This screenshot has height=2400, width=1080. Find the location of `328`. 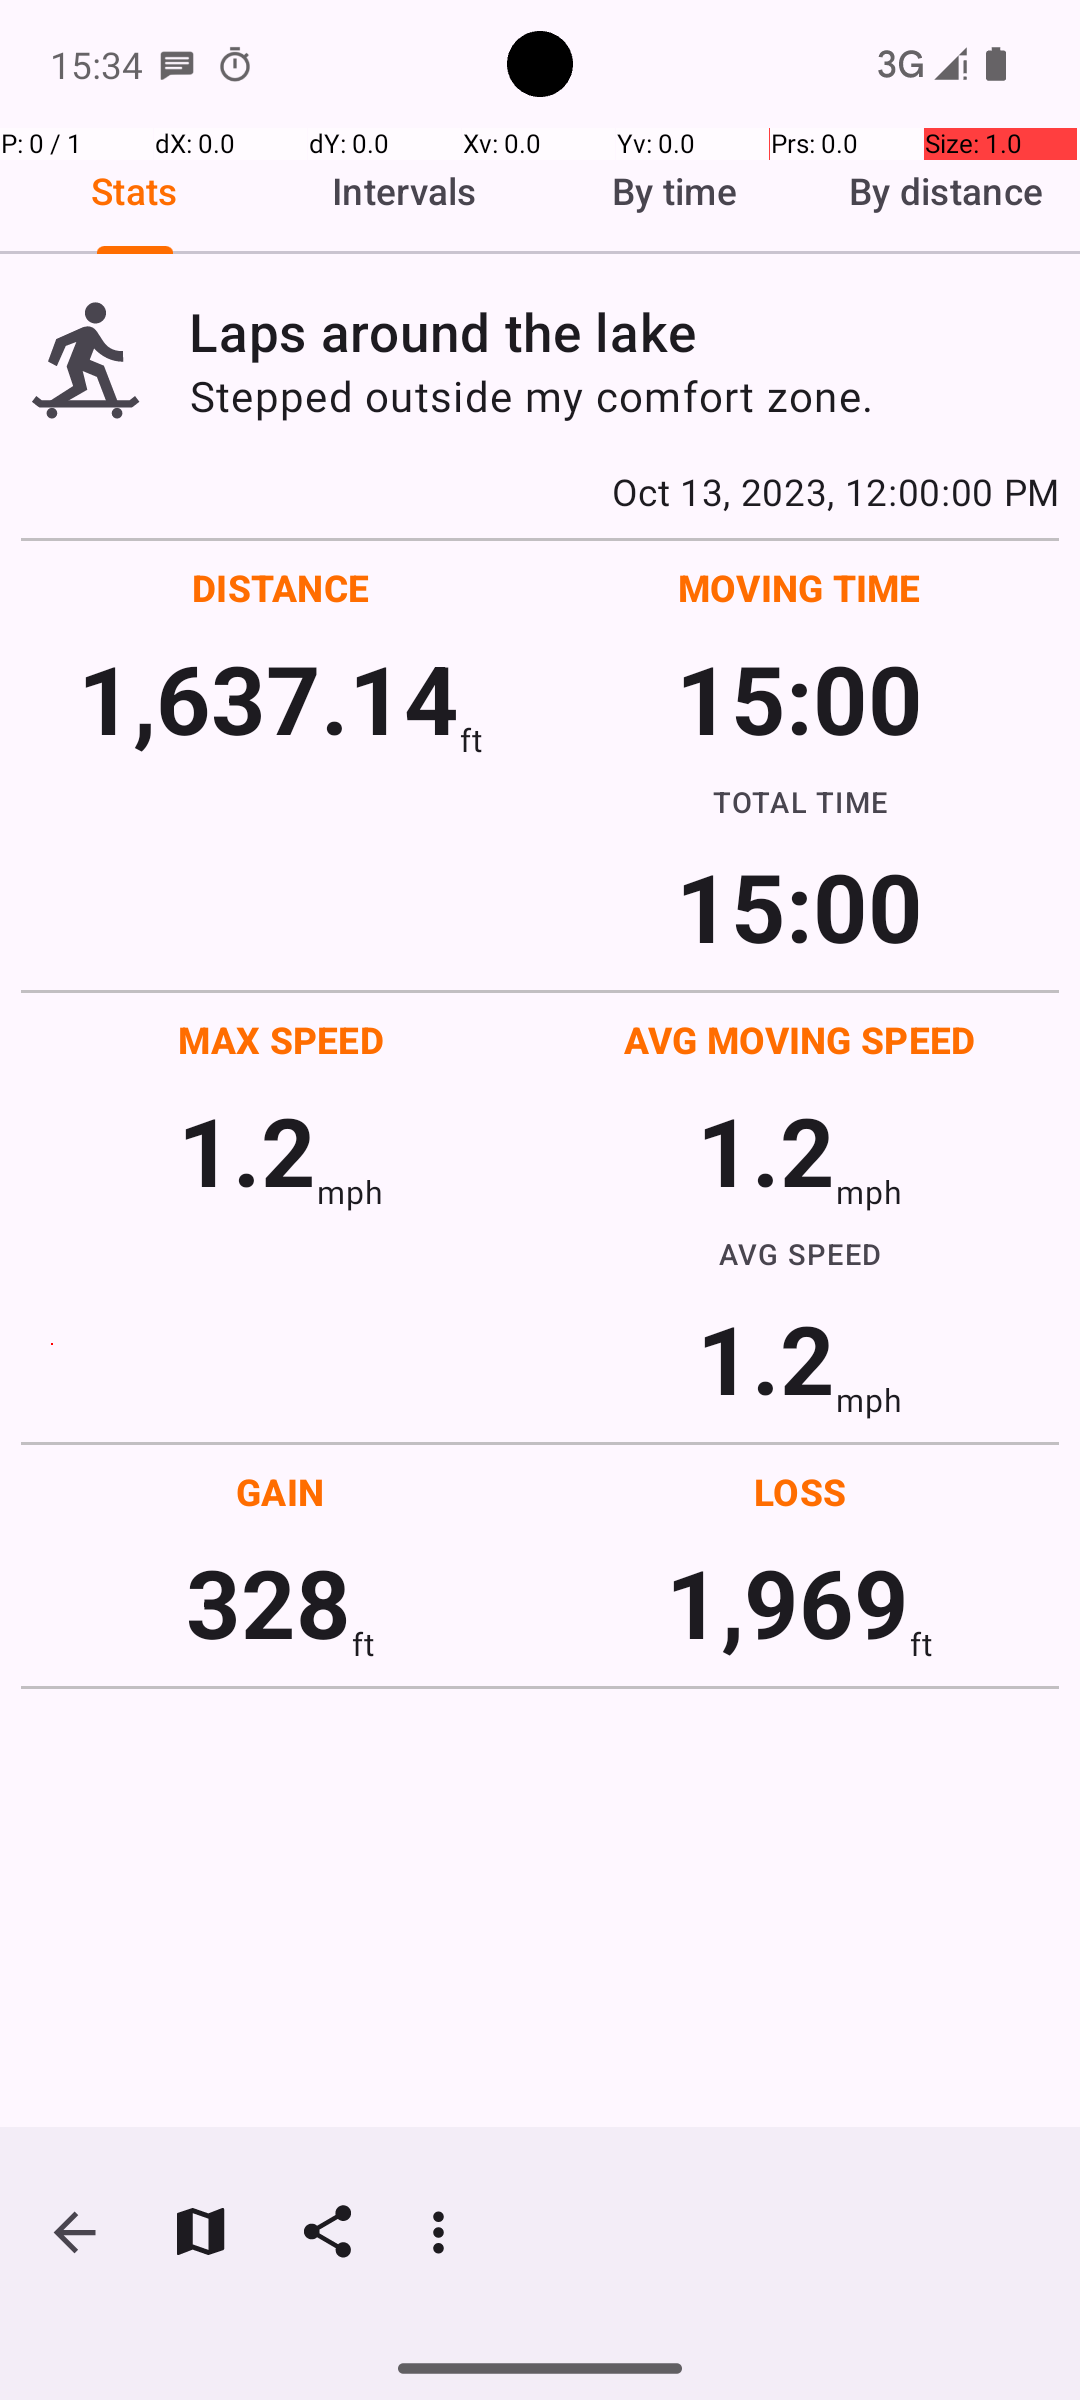

328 is located at coordinates (268, 1602).